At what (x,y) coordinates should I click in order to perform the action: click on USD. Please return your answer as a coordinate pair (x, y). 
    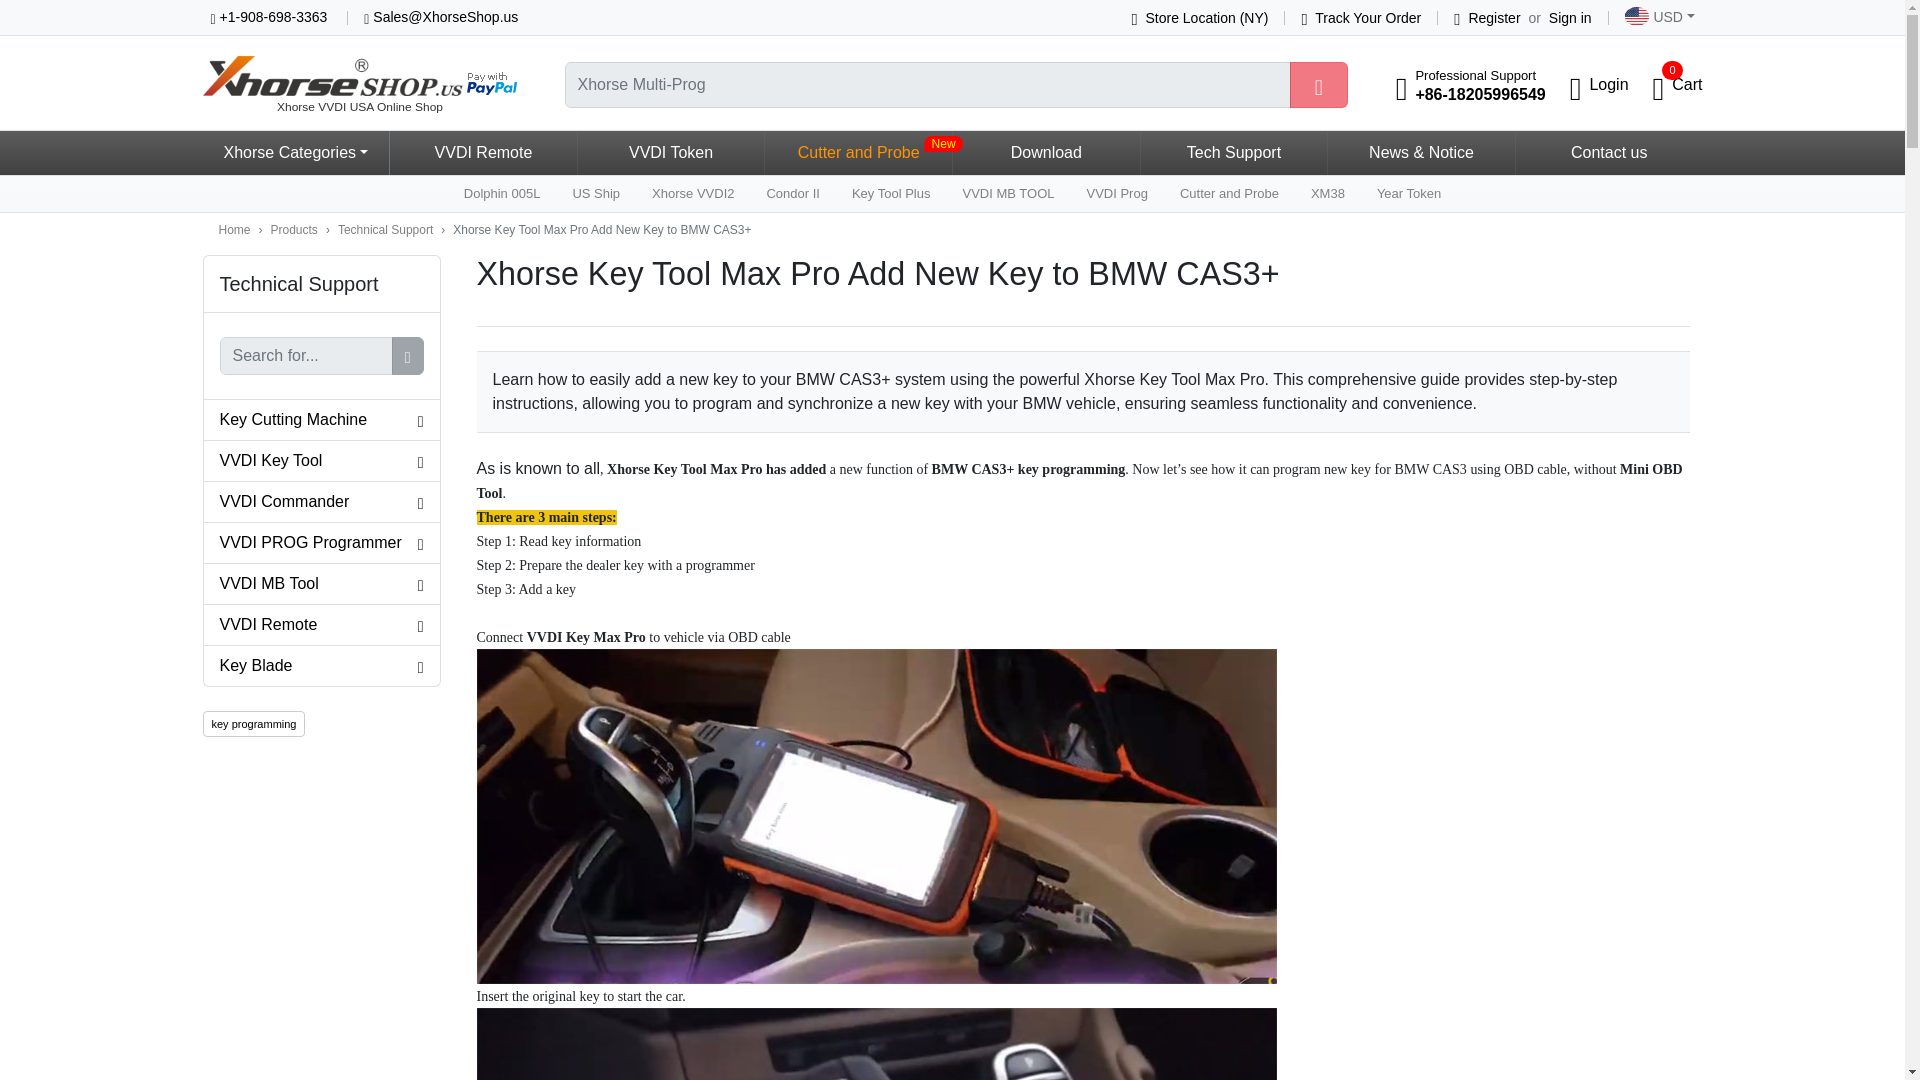
    Looking at the image, I should click on (1612, 84).